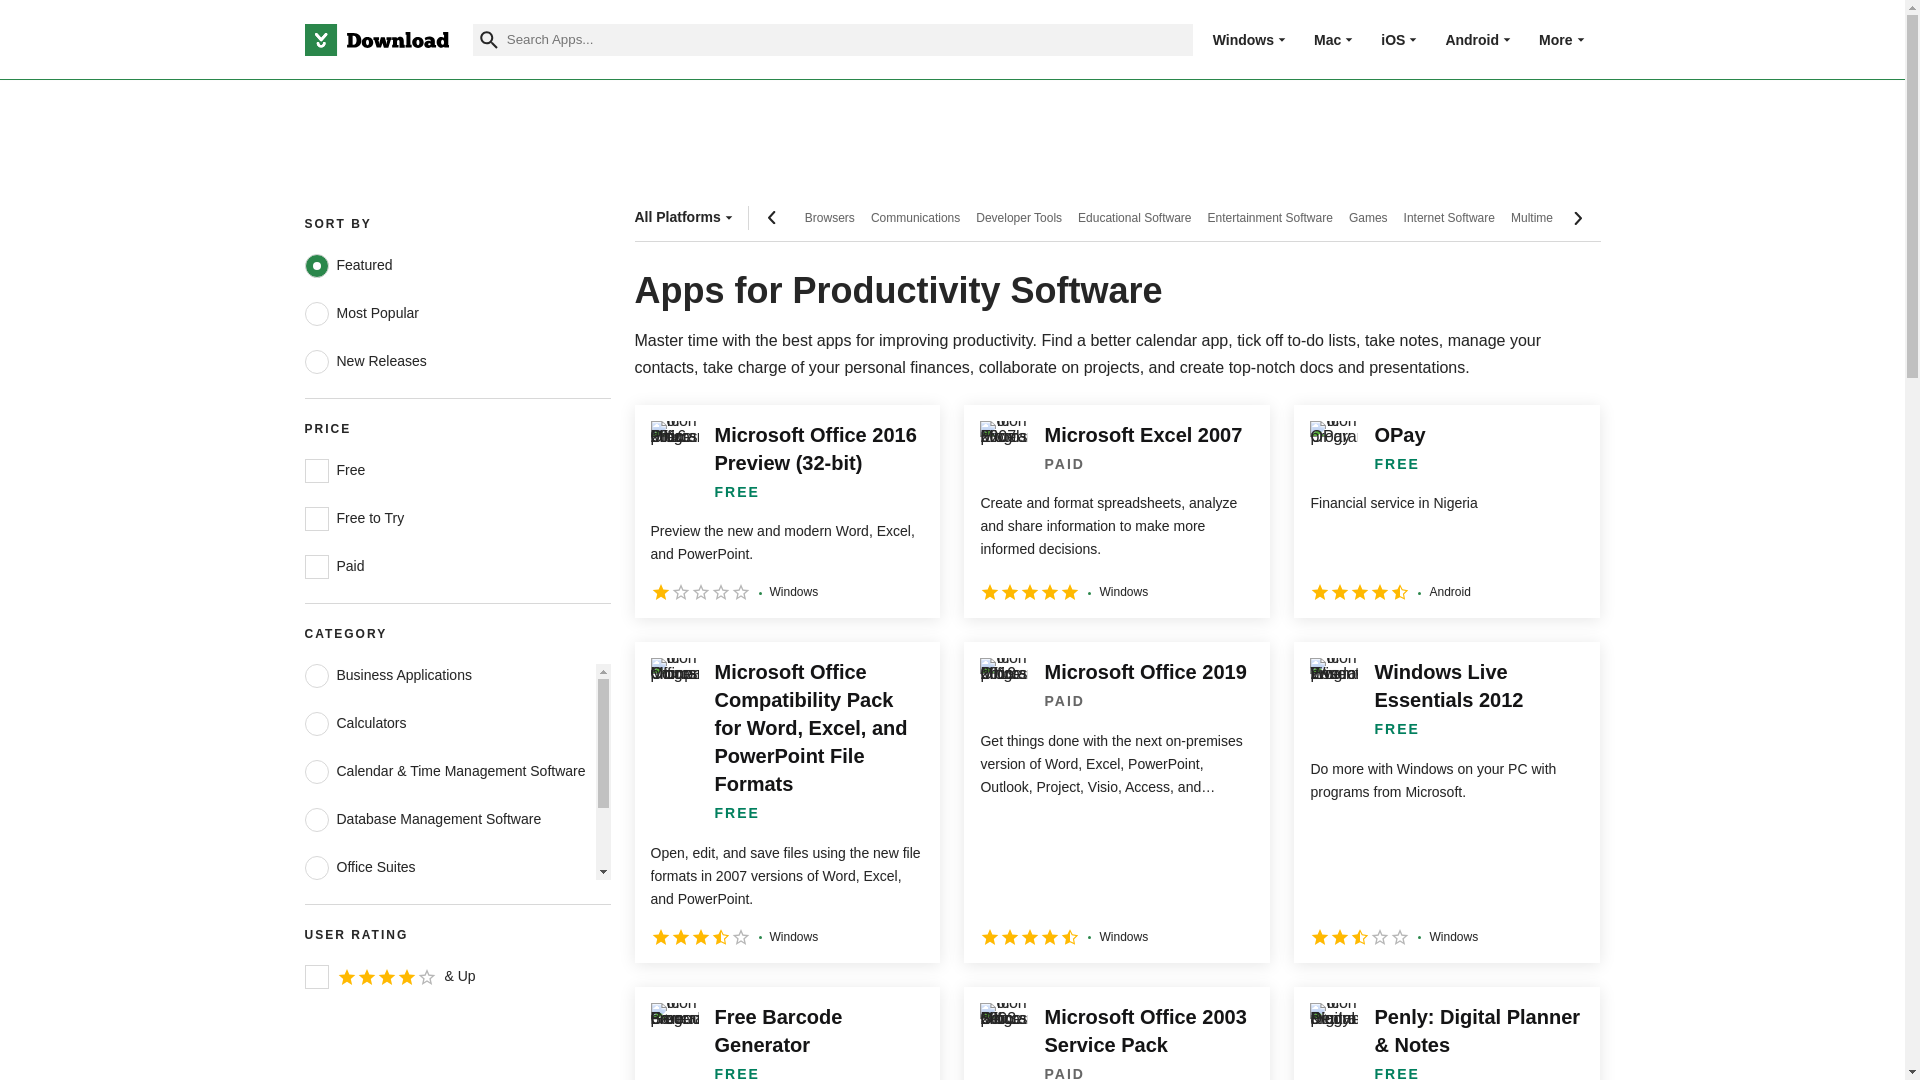  What do you see at coordinates (316, 566) in the screenshot?
I see `paid` at bounding box center [316, 566].